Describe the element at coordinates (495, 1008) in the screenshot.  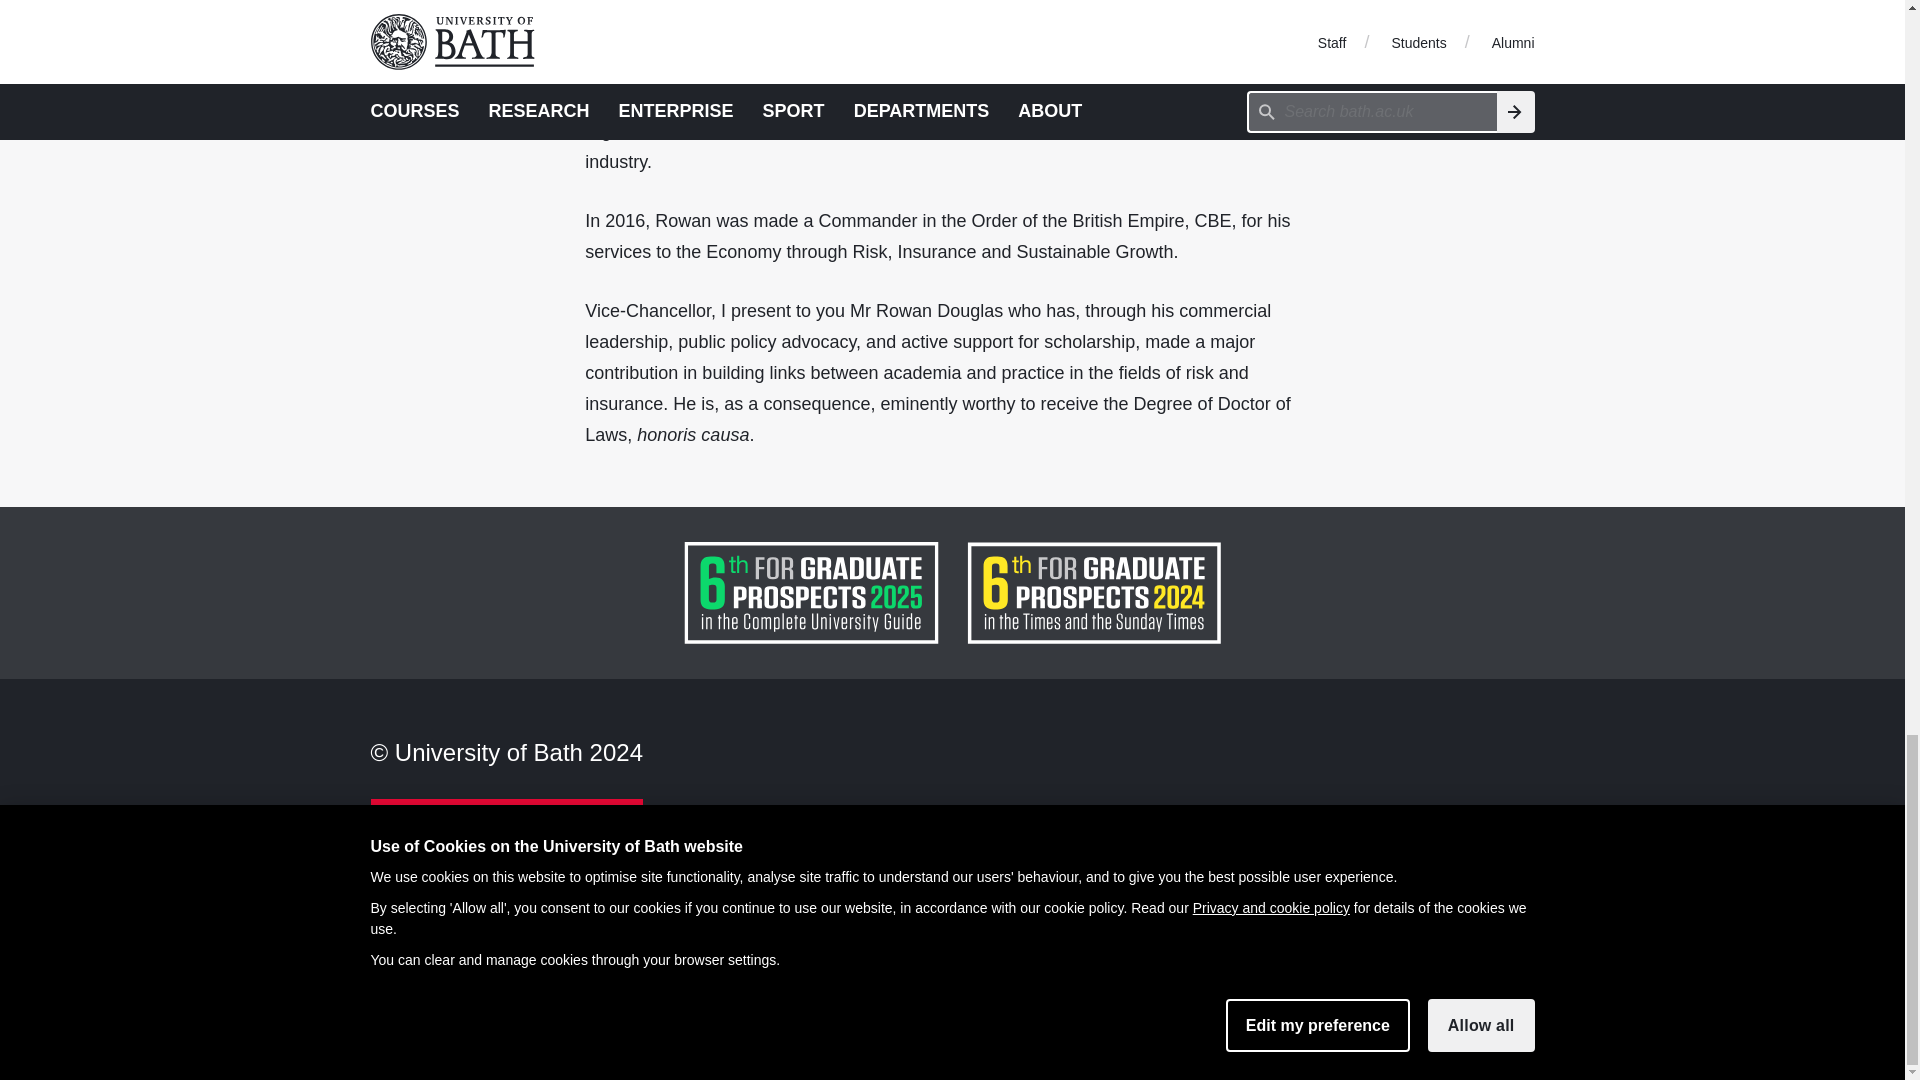
I see `Website accessibility statement` at that location.